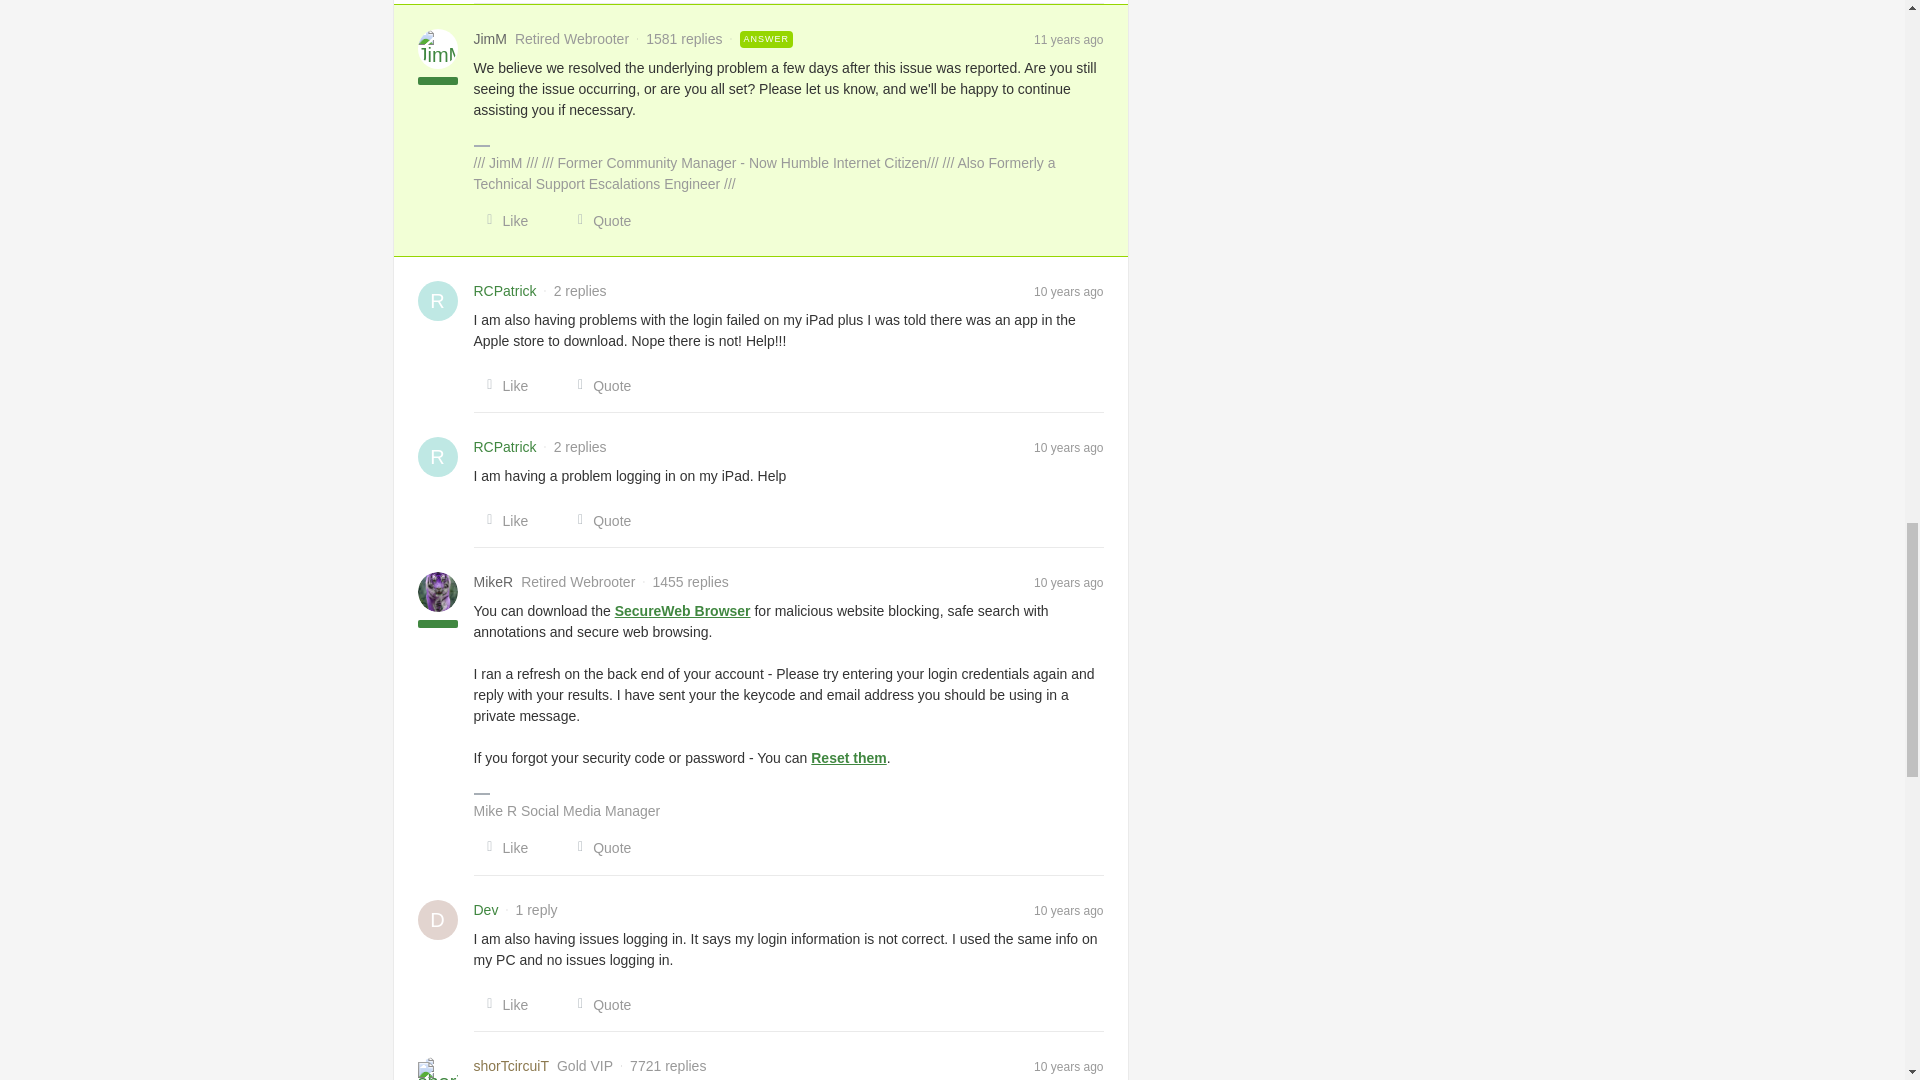  Describe the element at coordinates (494, 582) in the screenshot. I see `MikeR` at that location.